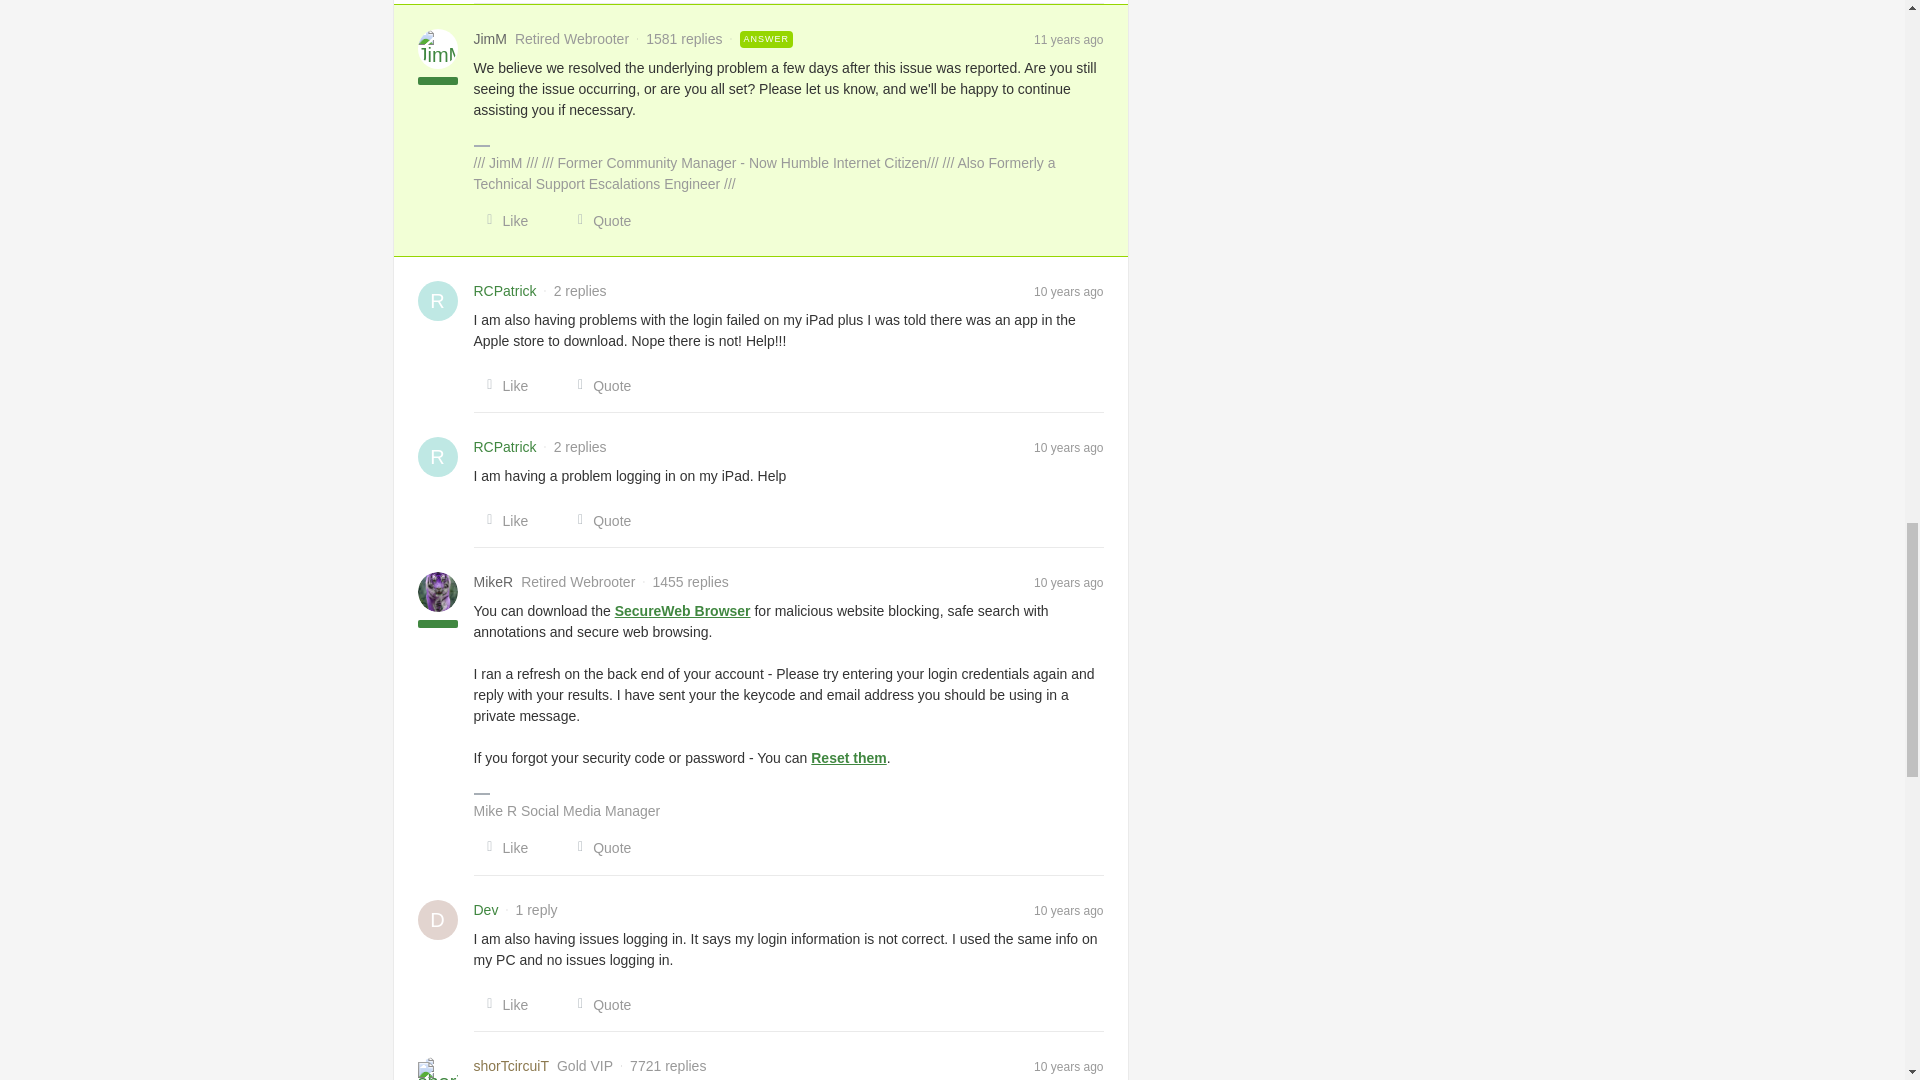  Describe the element at coordinates (494, 582) in the screenshot. I see `MikeR` at that location.